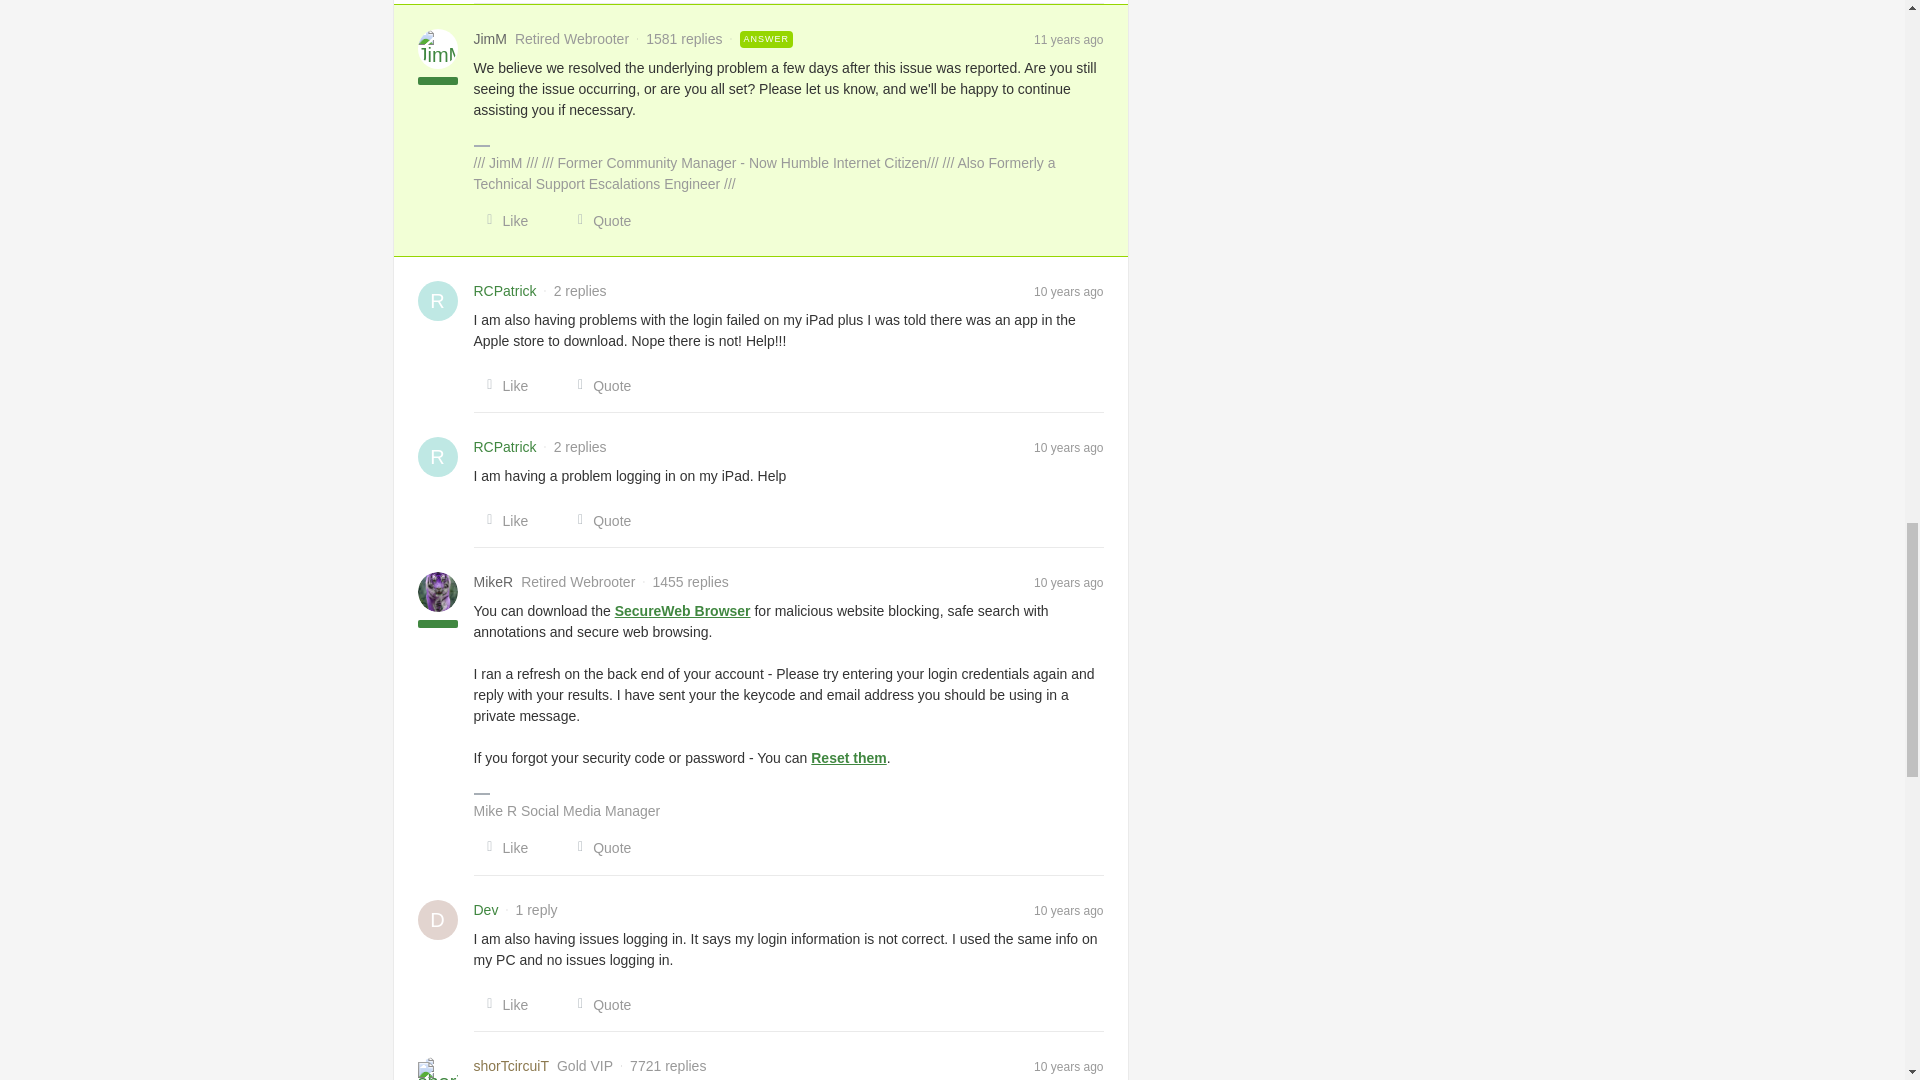  Describe the element at coordinates (494, 582) in the screenshot. I see `MikeR` at that location.